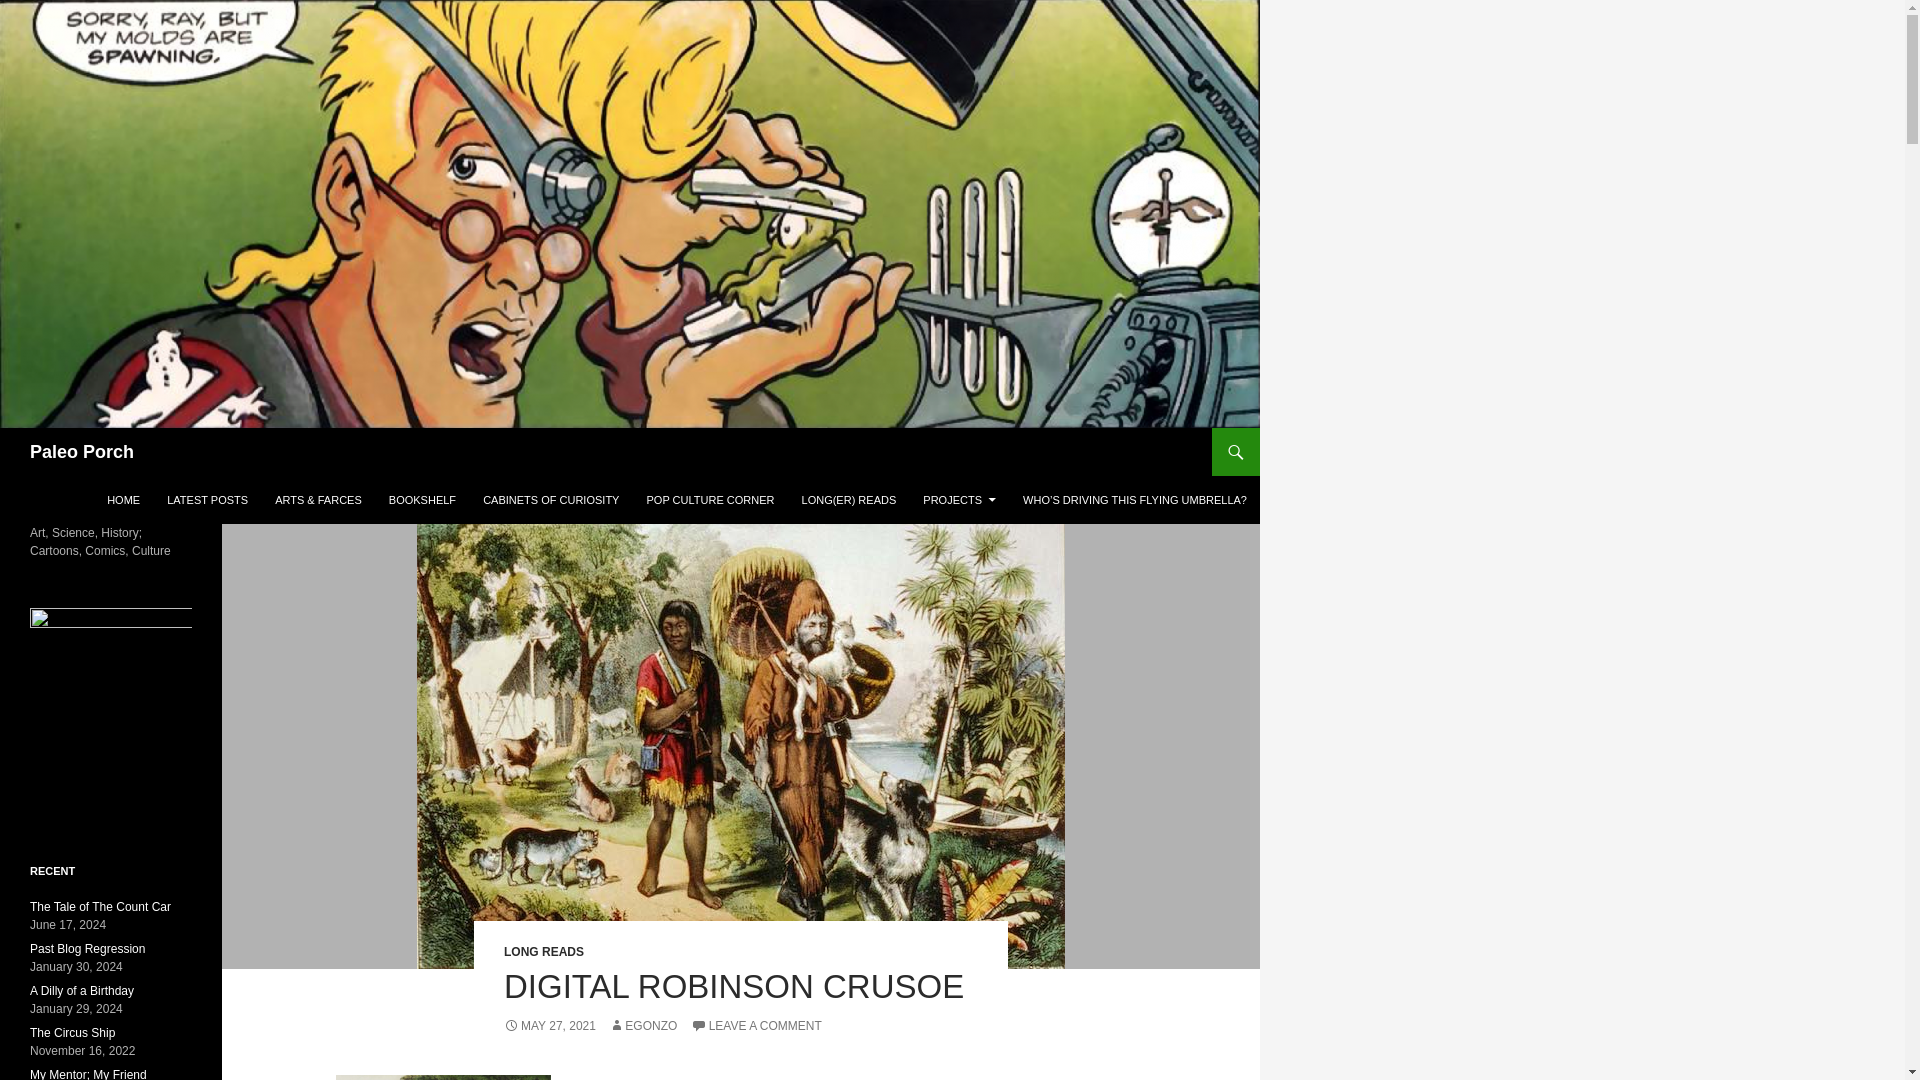 The width and height of the screenshot is (1920, 1080). I want to click on BOOKSHELF, so click(422, 500).